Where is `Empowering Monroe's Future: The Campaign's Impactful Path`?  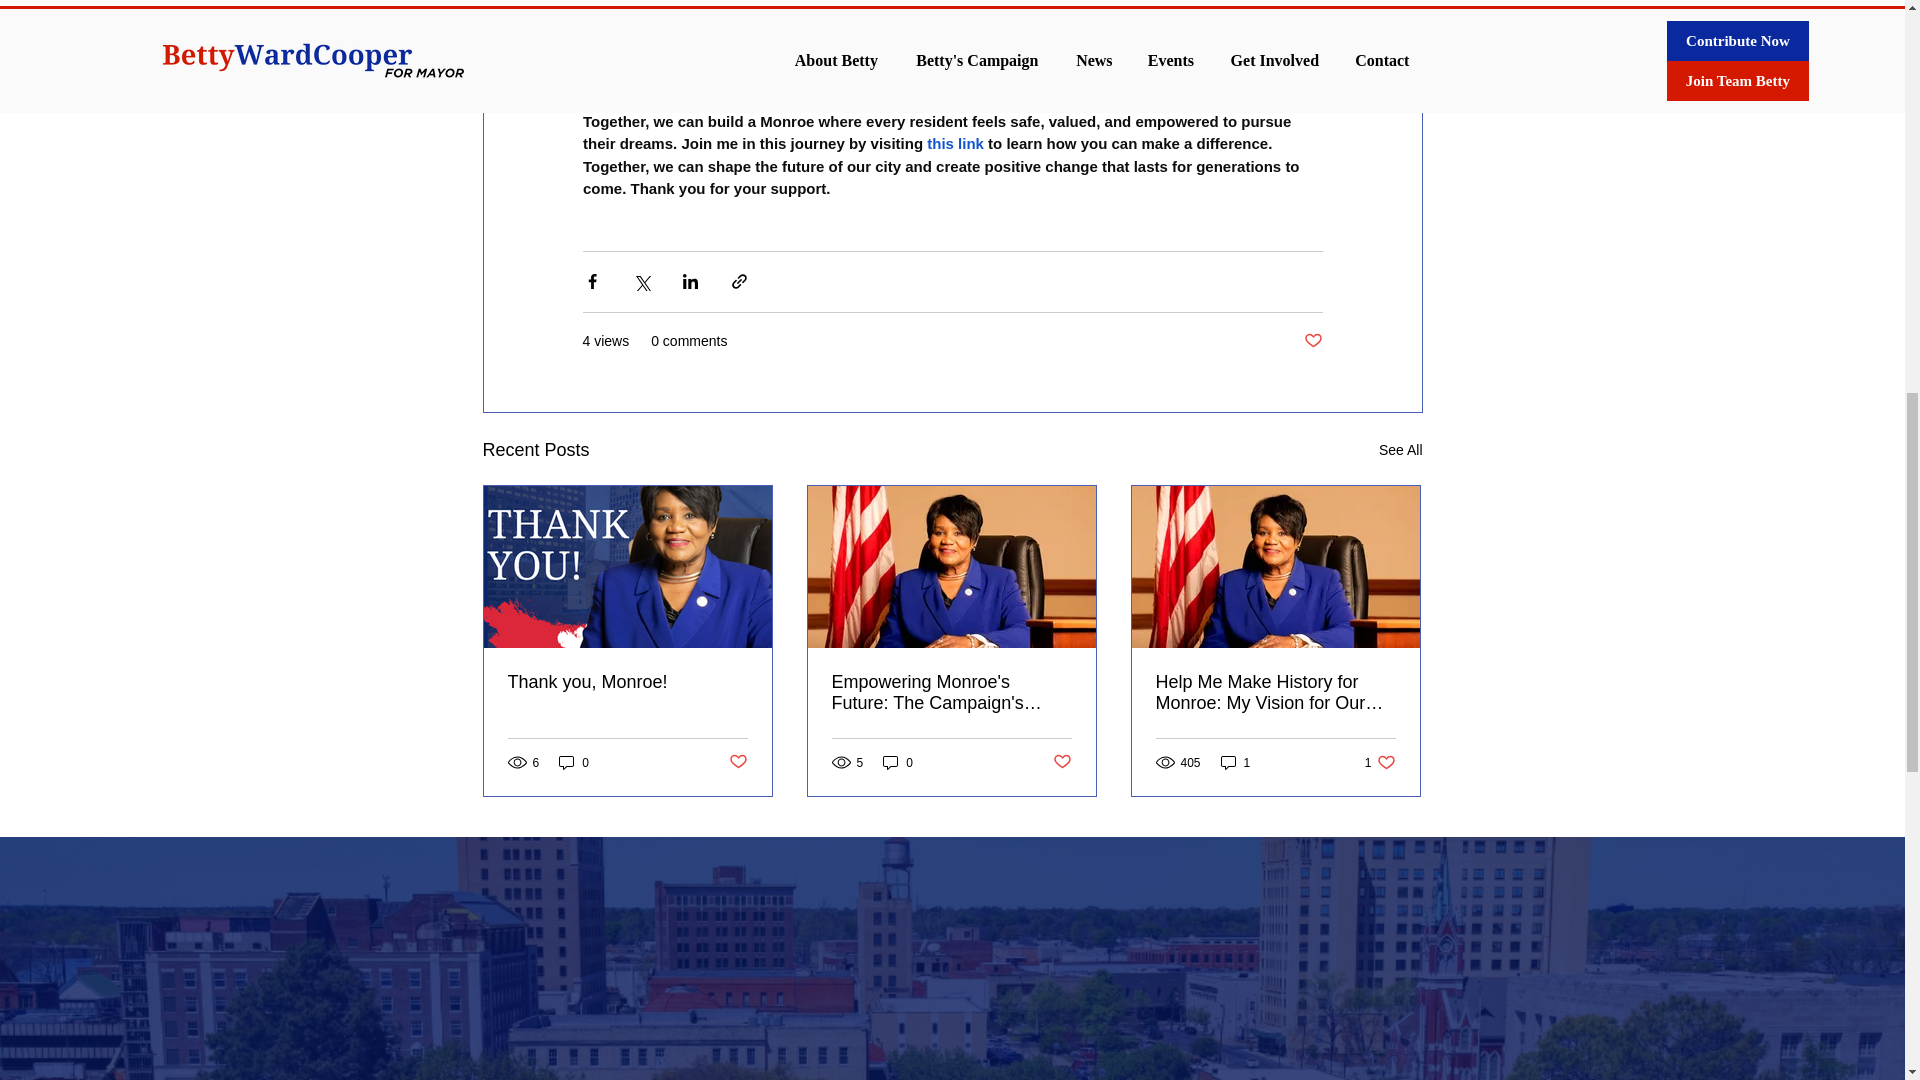
Empowering Monroe's Future: The Campaign's Impactful Path is located at coordinates (951, 692).